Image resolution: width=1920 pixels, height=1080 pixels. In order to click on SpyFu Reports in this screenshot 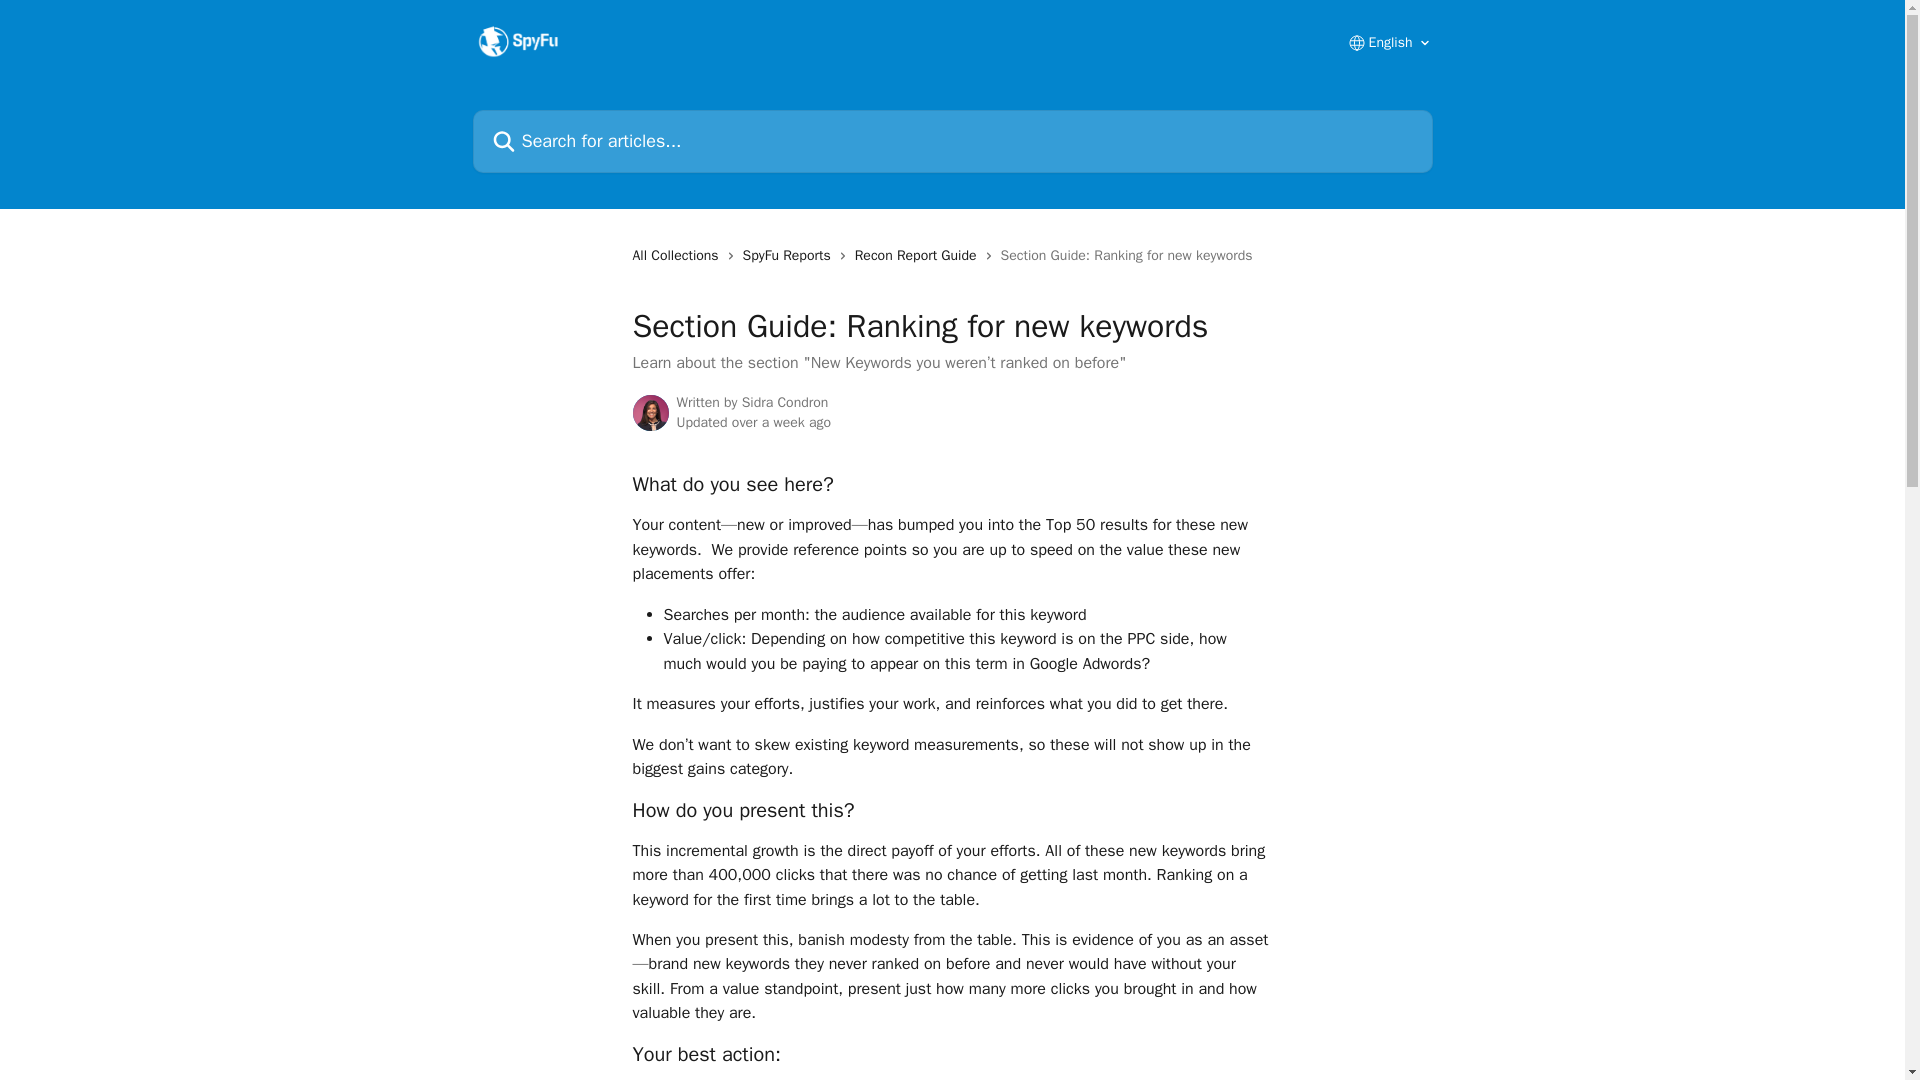, I will do `click(791, 256)`.